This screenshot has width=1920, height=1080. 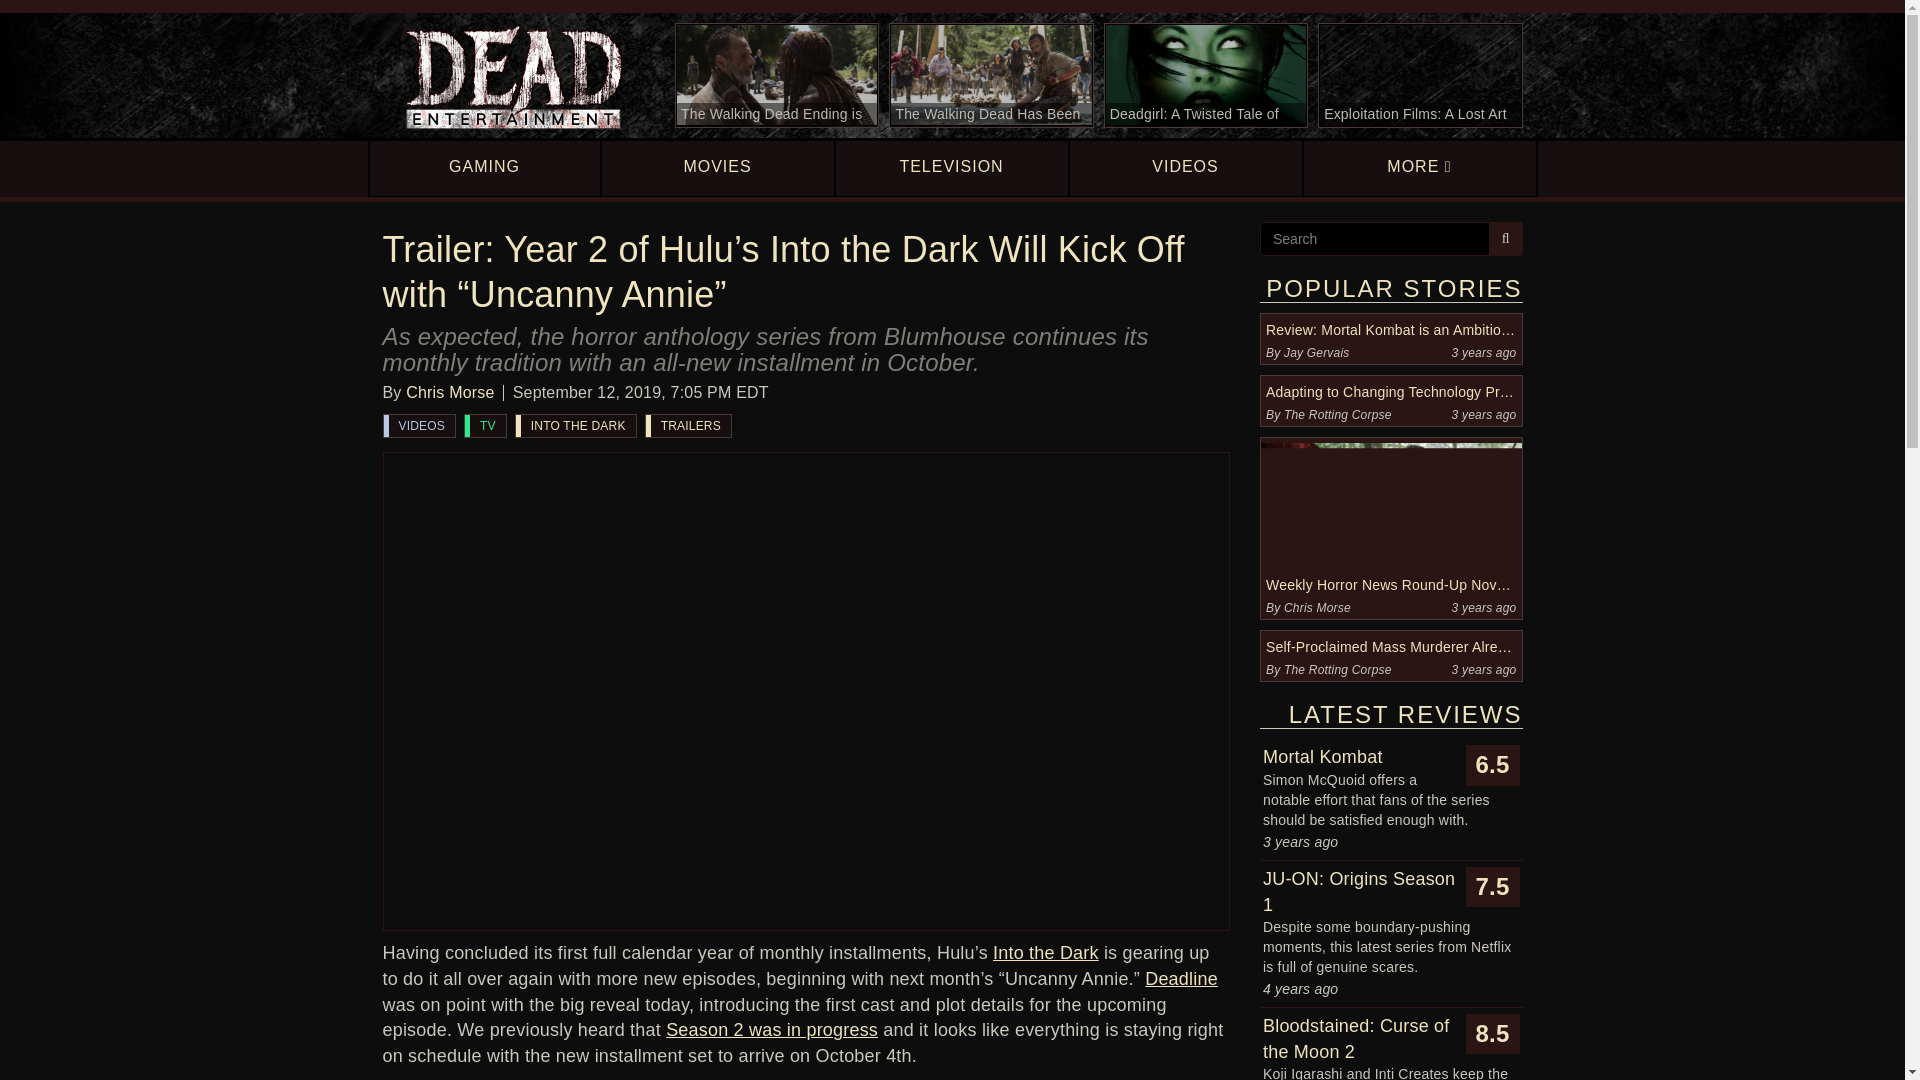 I want to click on Exploitation Films: A Lost Art and Genre of Decades Past, so click(x=1420, y=75).